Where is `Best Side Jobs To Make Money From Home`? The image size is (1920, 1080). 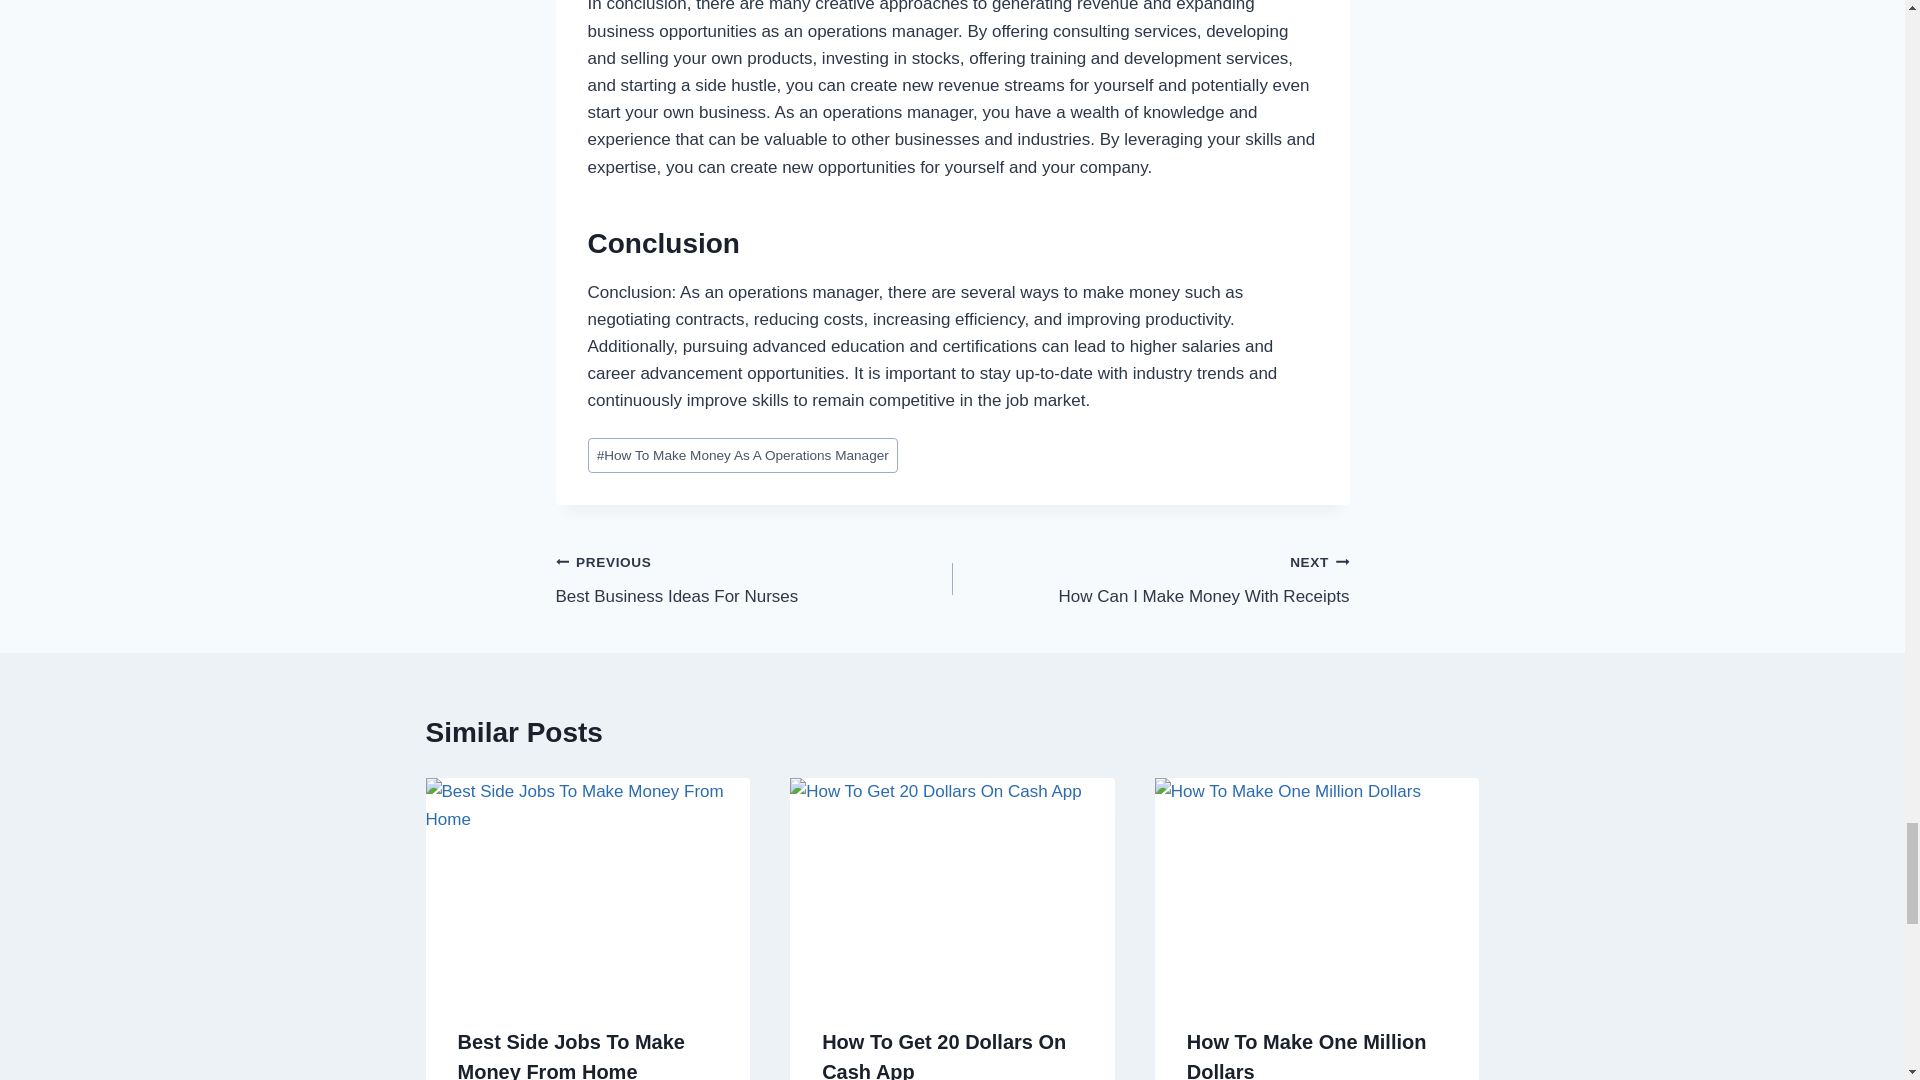 Best Side Jobs To Make Money From Home is located at coordinates (588, 885).